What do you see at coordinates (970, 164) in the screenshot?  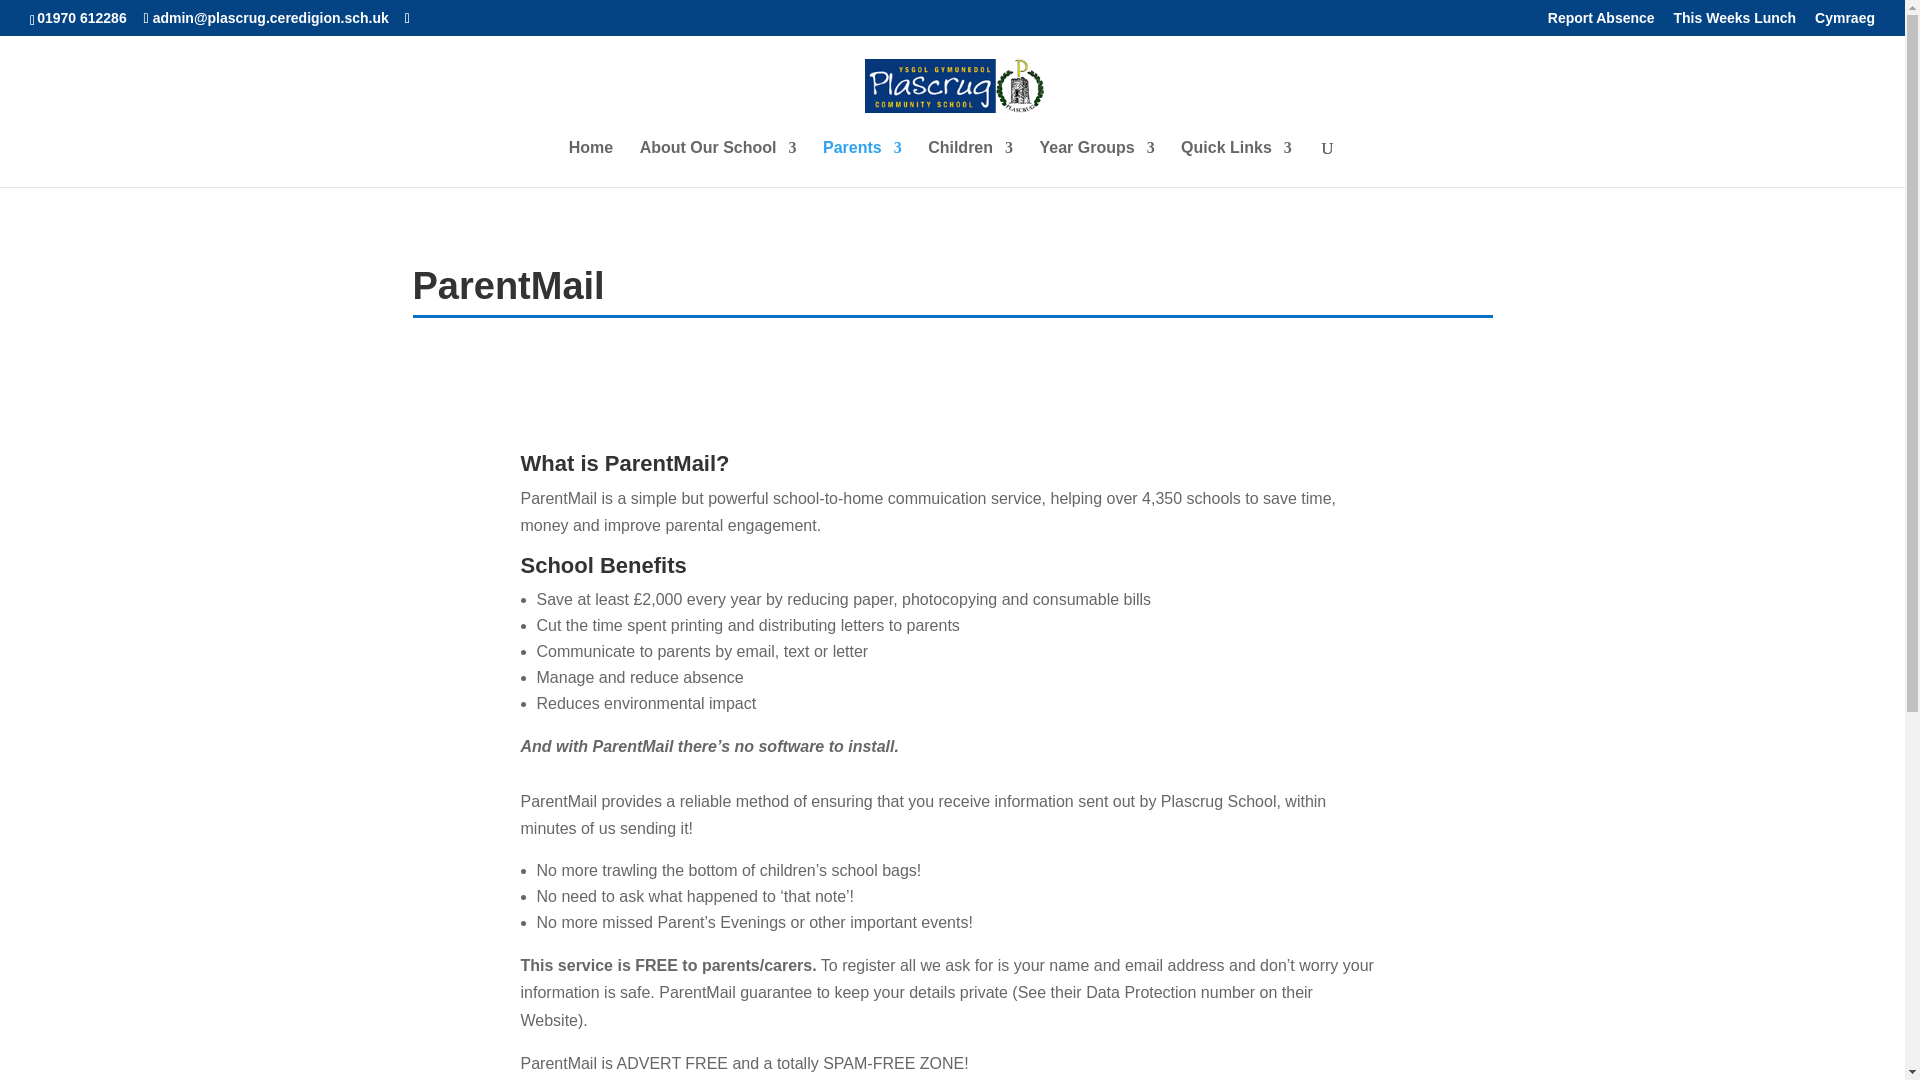 I see `Children` at bounding box center [970, 164].